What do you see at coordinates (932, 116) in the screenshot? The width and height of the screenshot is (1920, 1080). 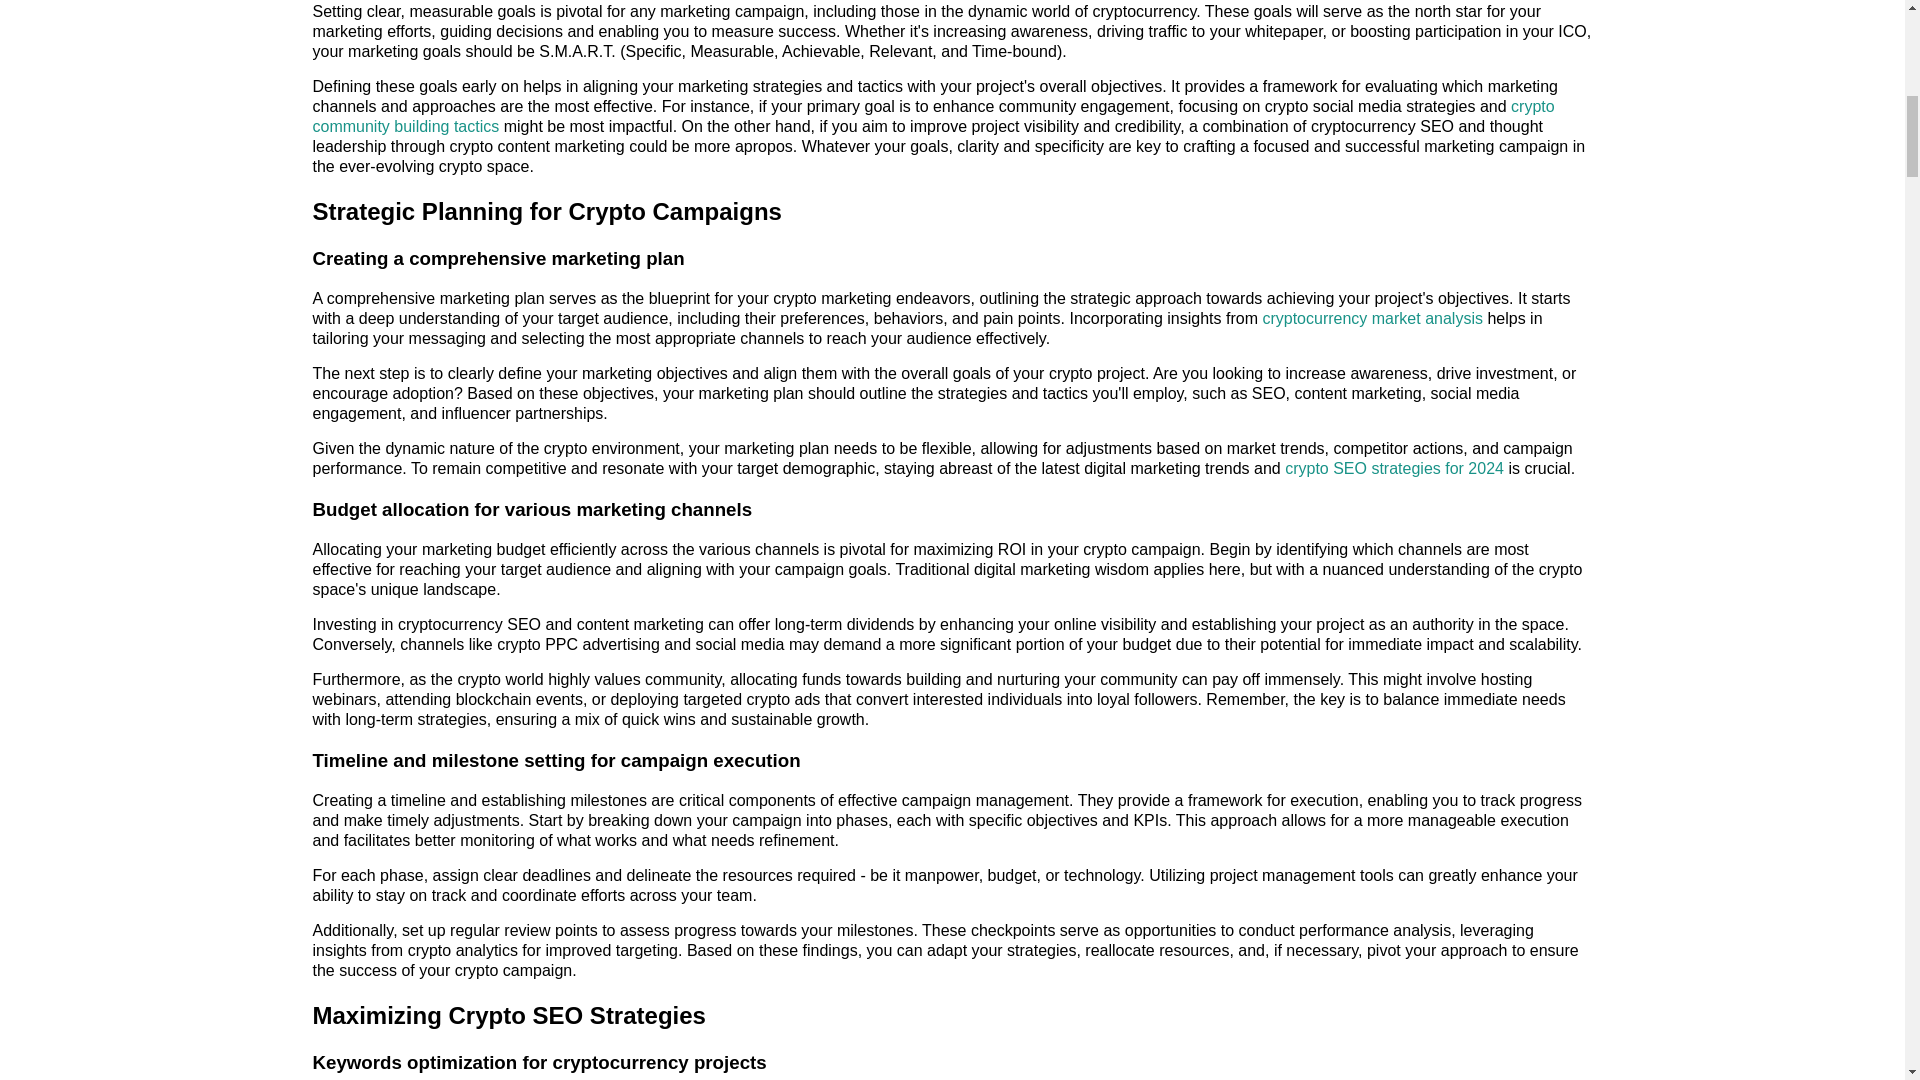 I see `crypto community building tactics` at bounding box center [932, 116].